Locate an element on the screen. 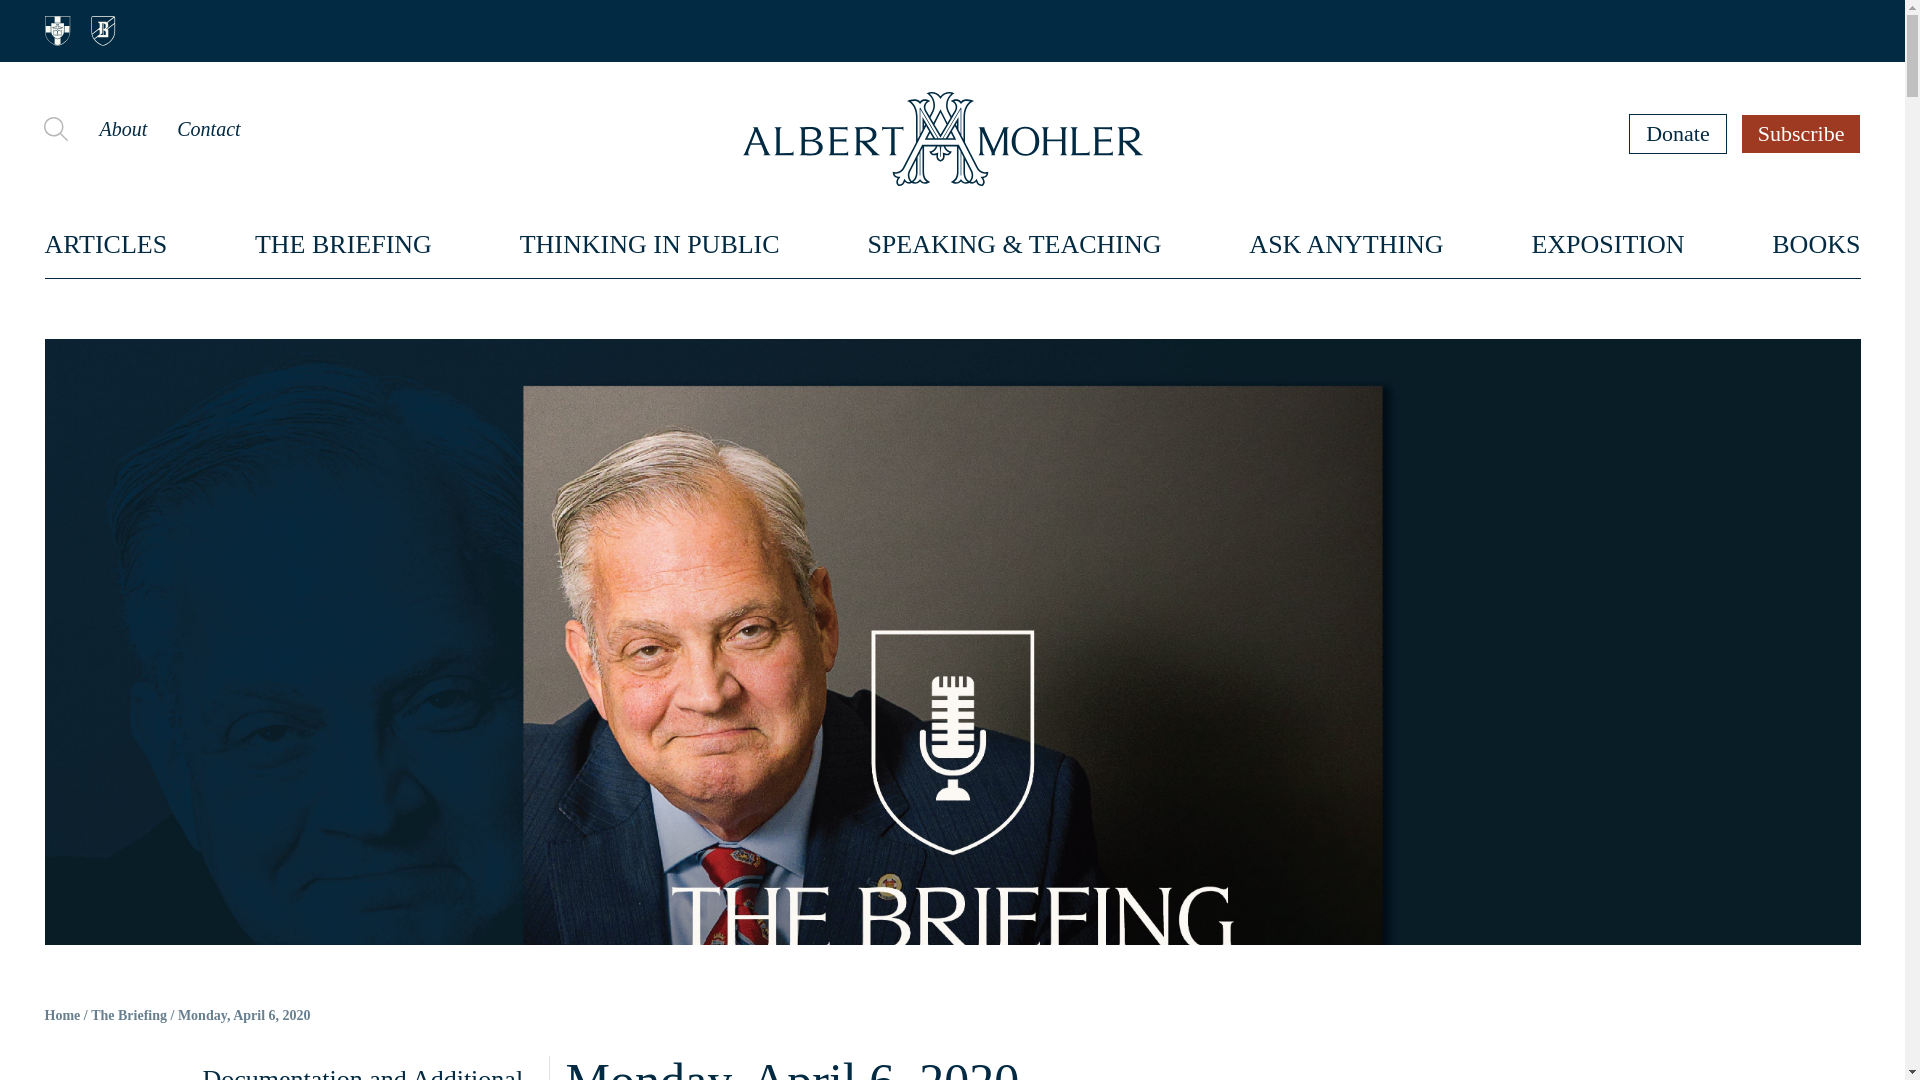 The image size is (1920, 1080). ARTICLES is located at coordinates (106, 244).